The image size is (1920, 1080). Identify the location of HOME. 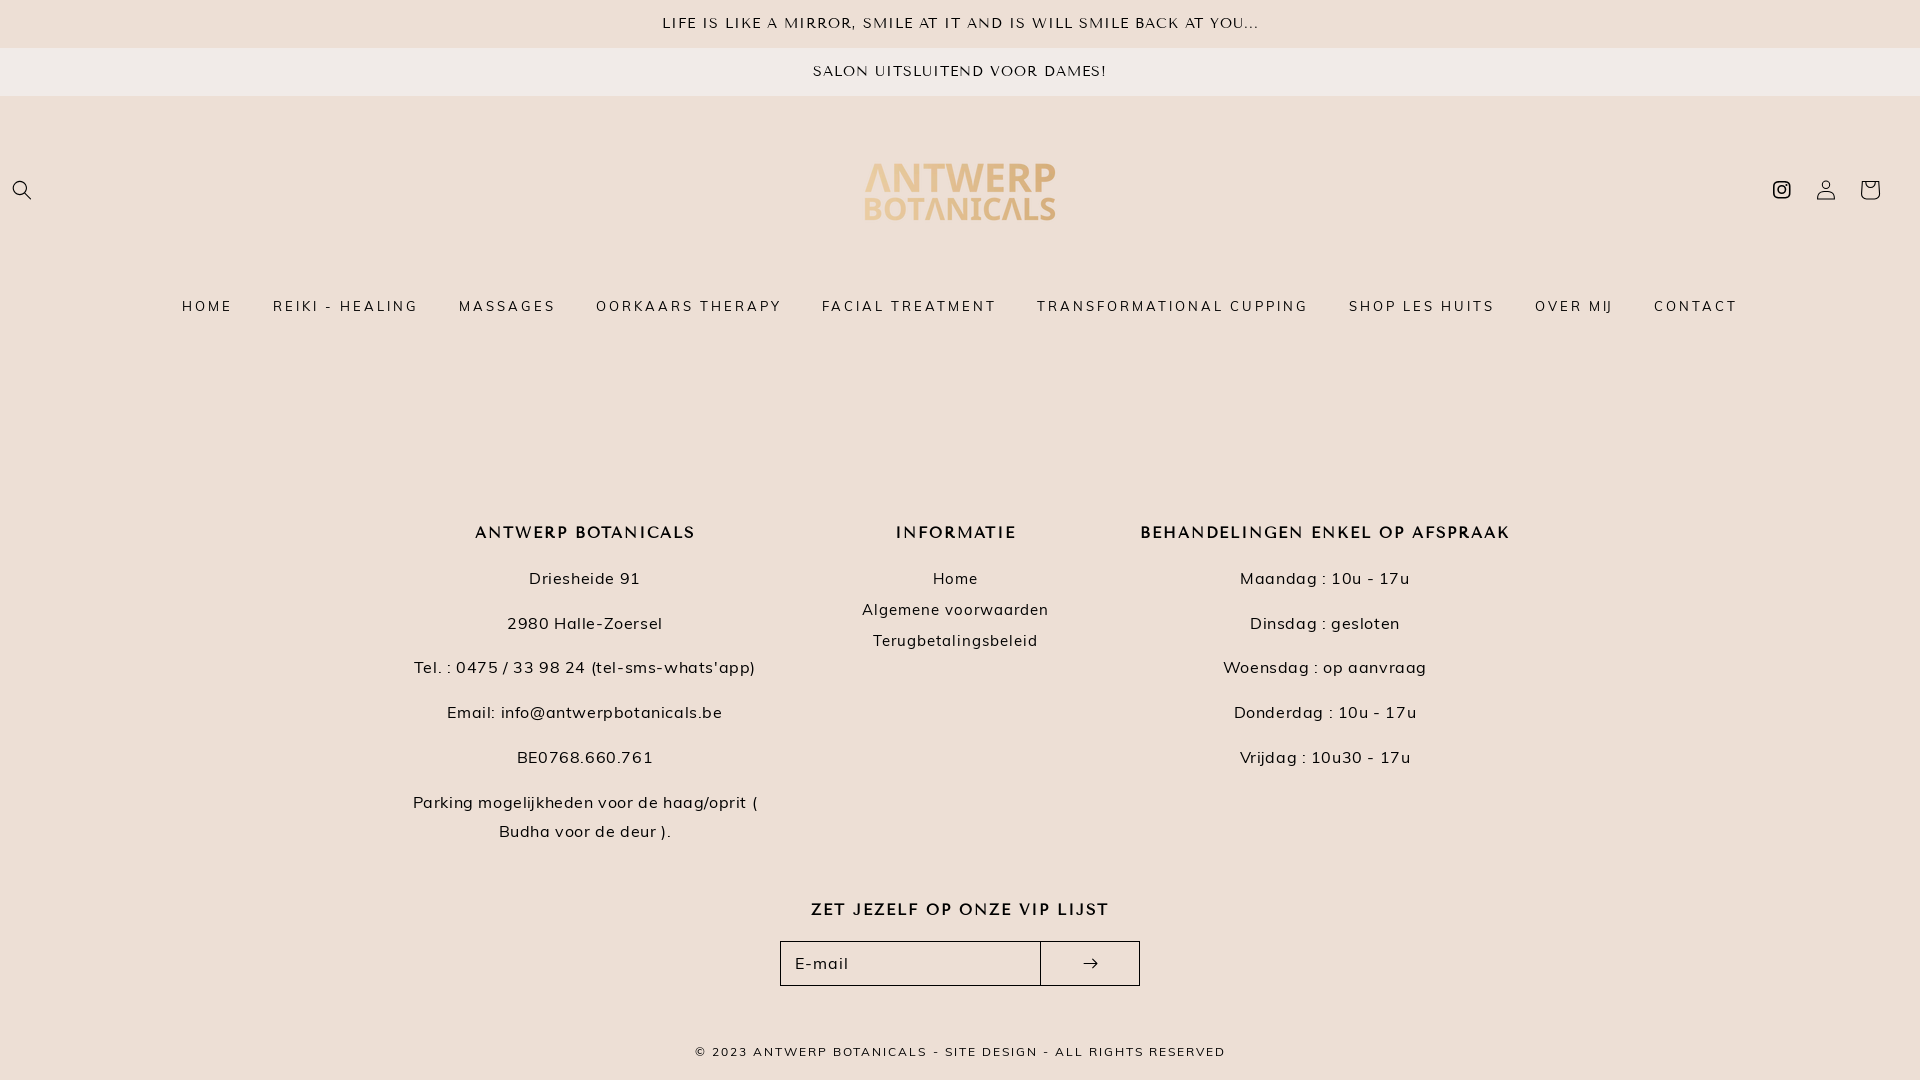
(208, 306).